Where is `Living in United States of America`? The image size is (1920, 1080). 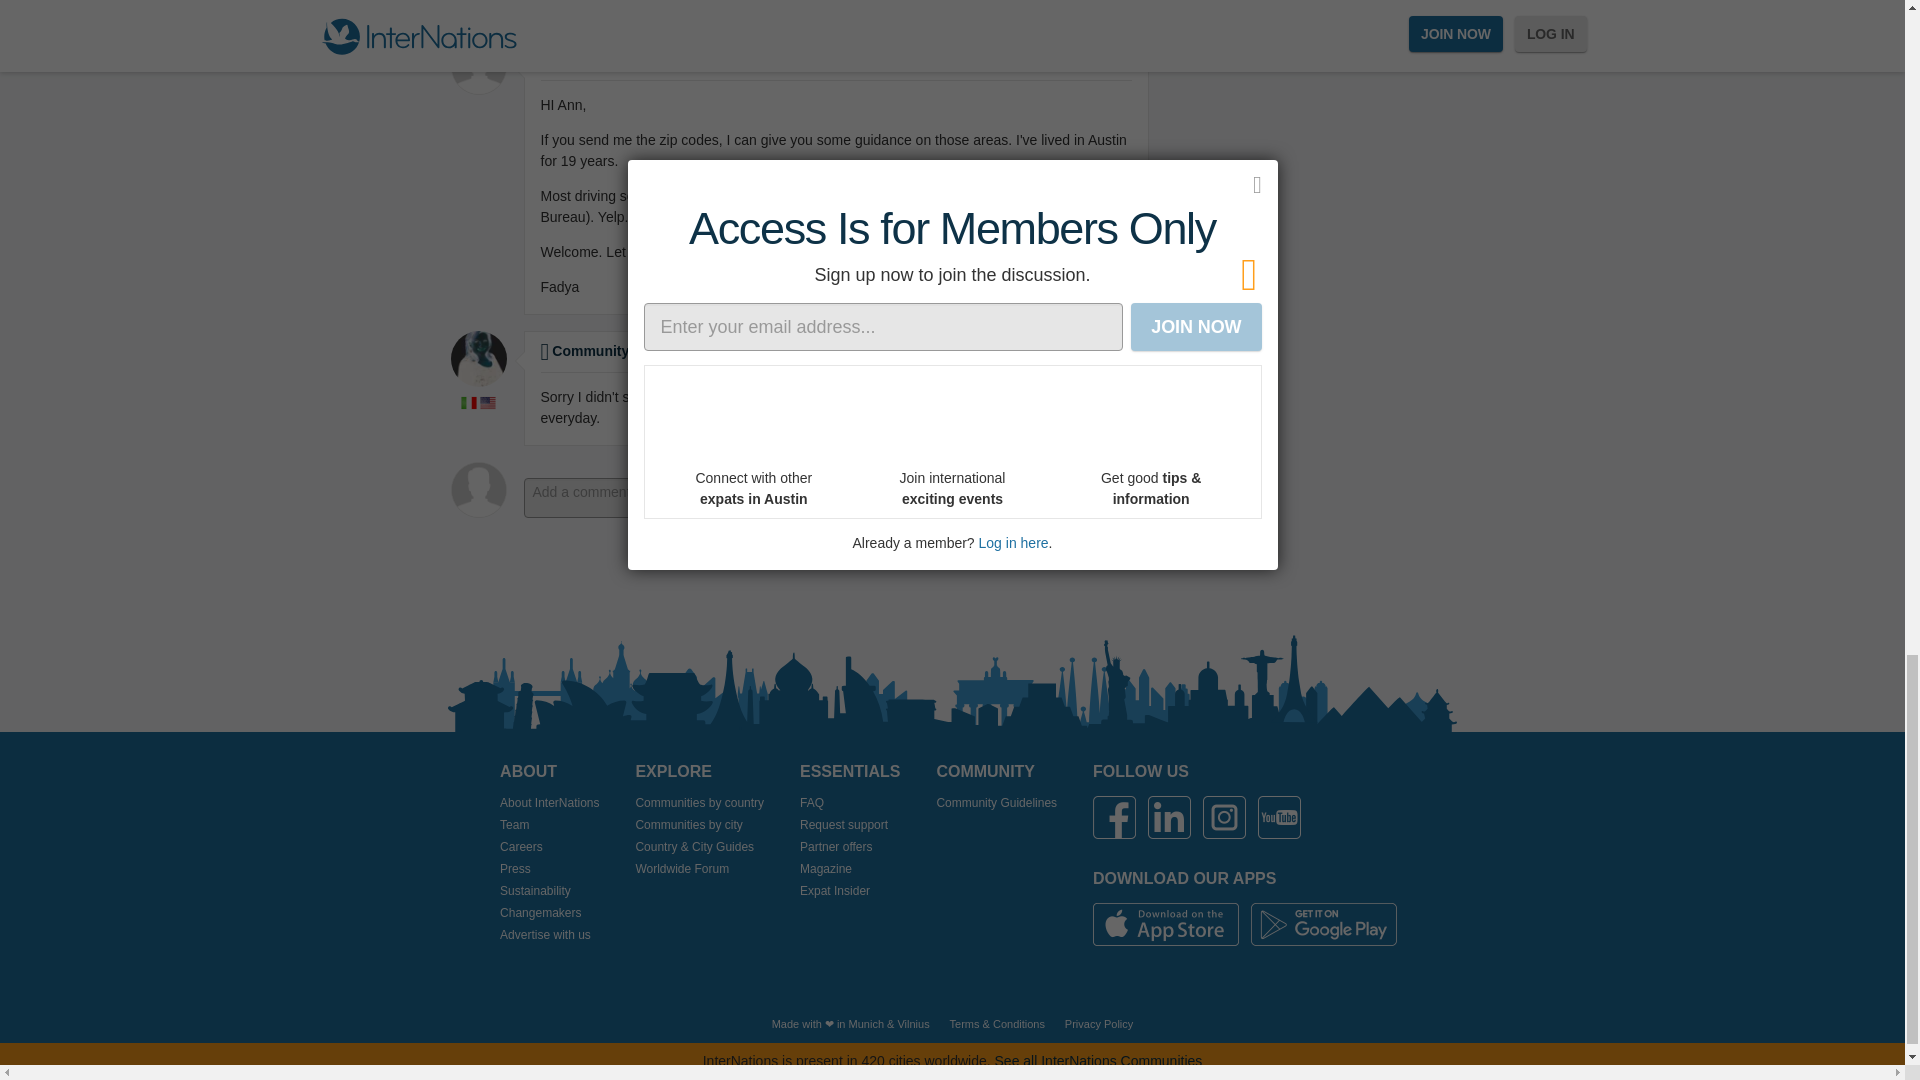 Living in United States of America is located at coordinates (488, 403).